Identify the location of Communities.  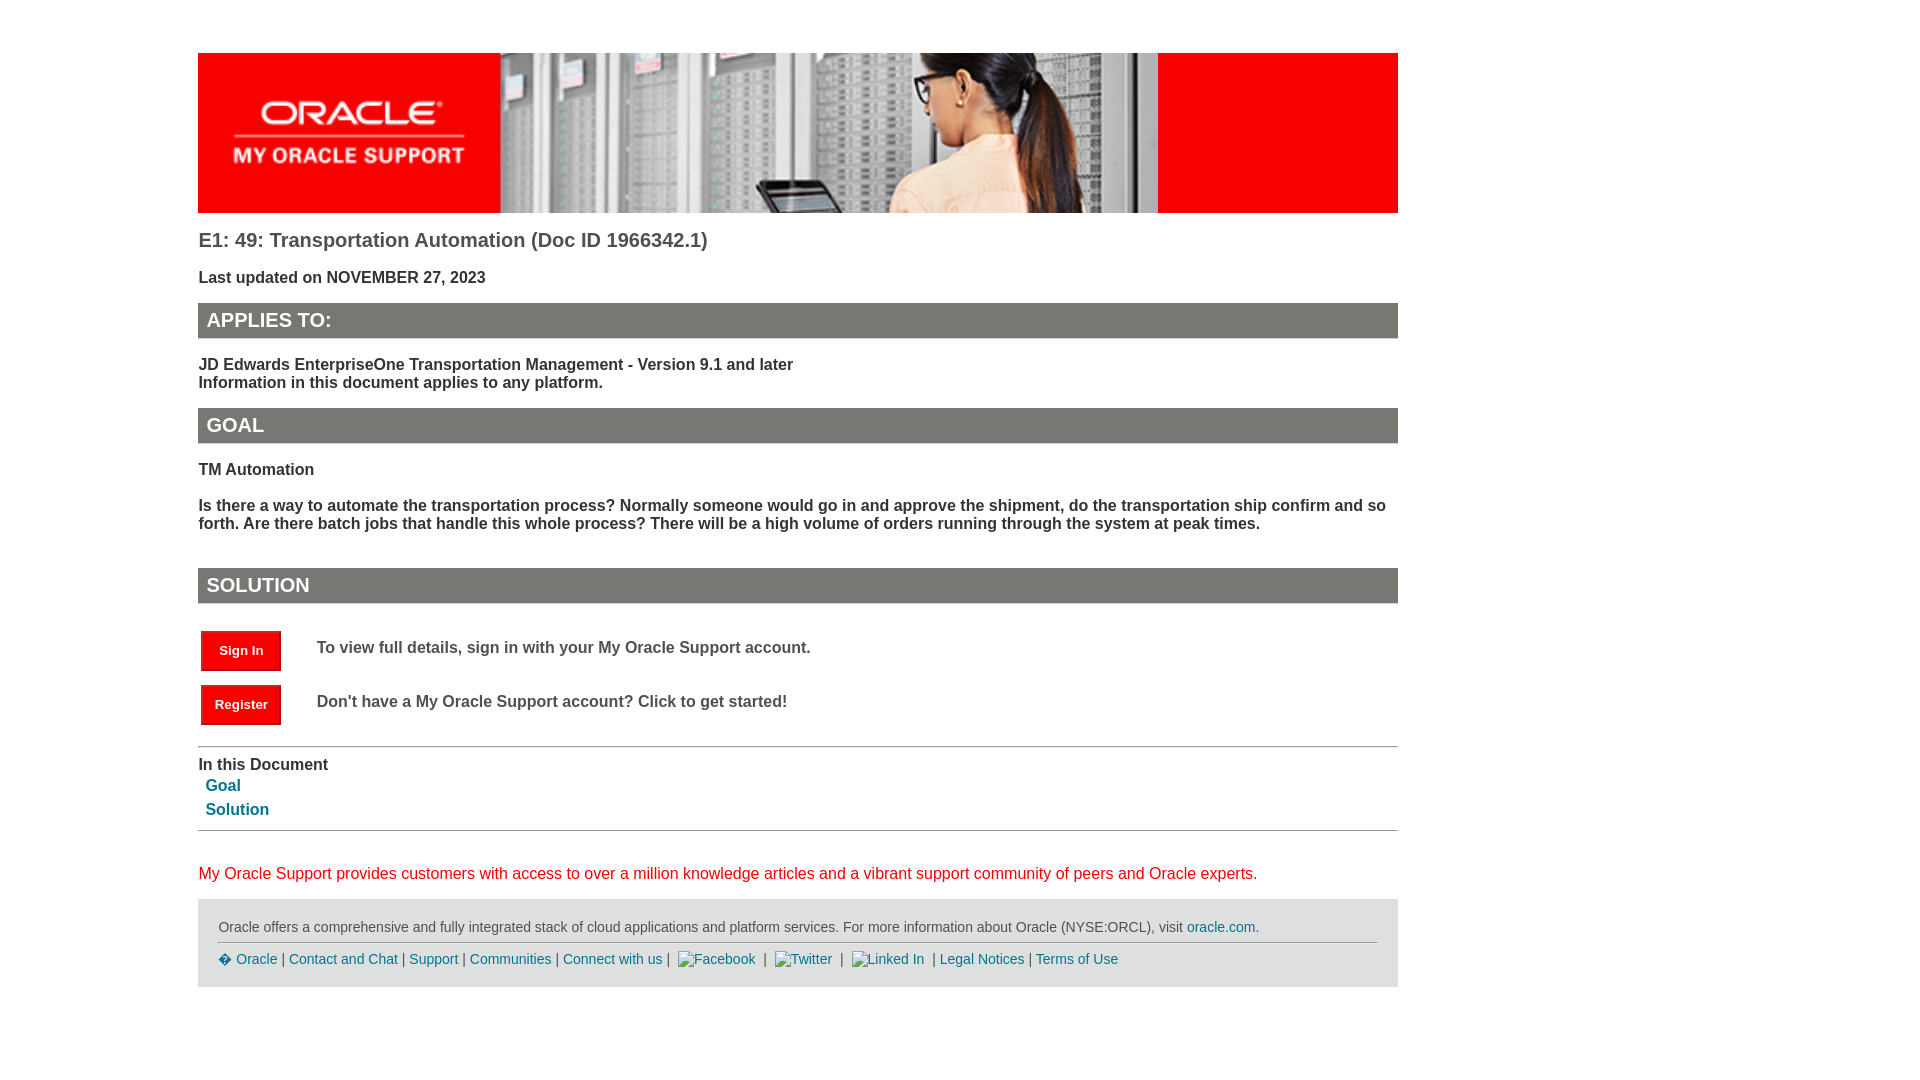
(511, 958).